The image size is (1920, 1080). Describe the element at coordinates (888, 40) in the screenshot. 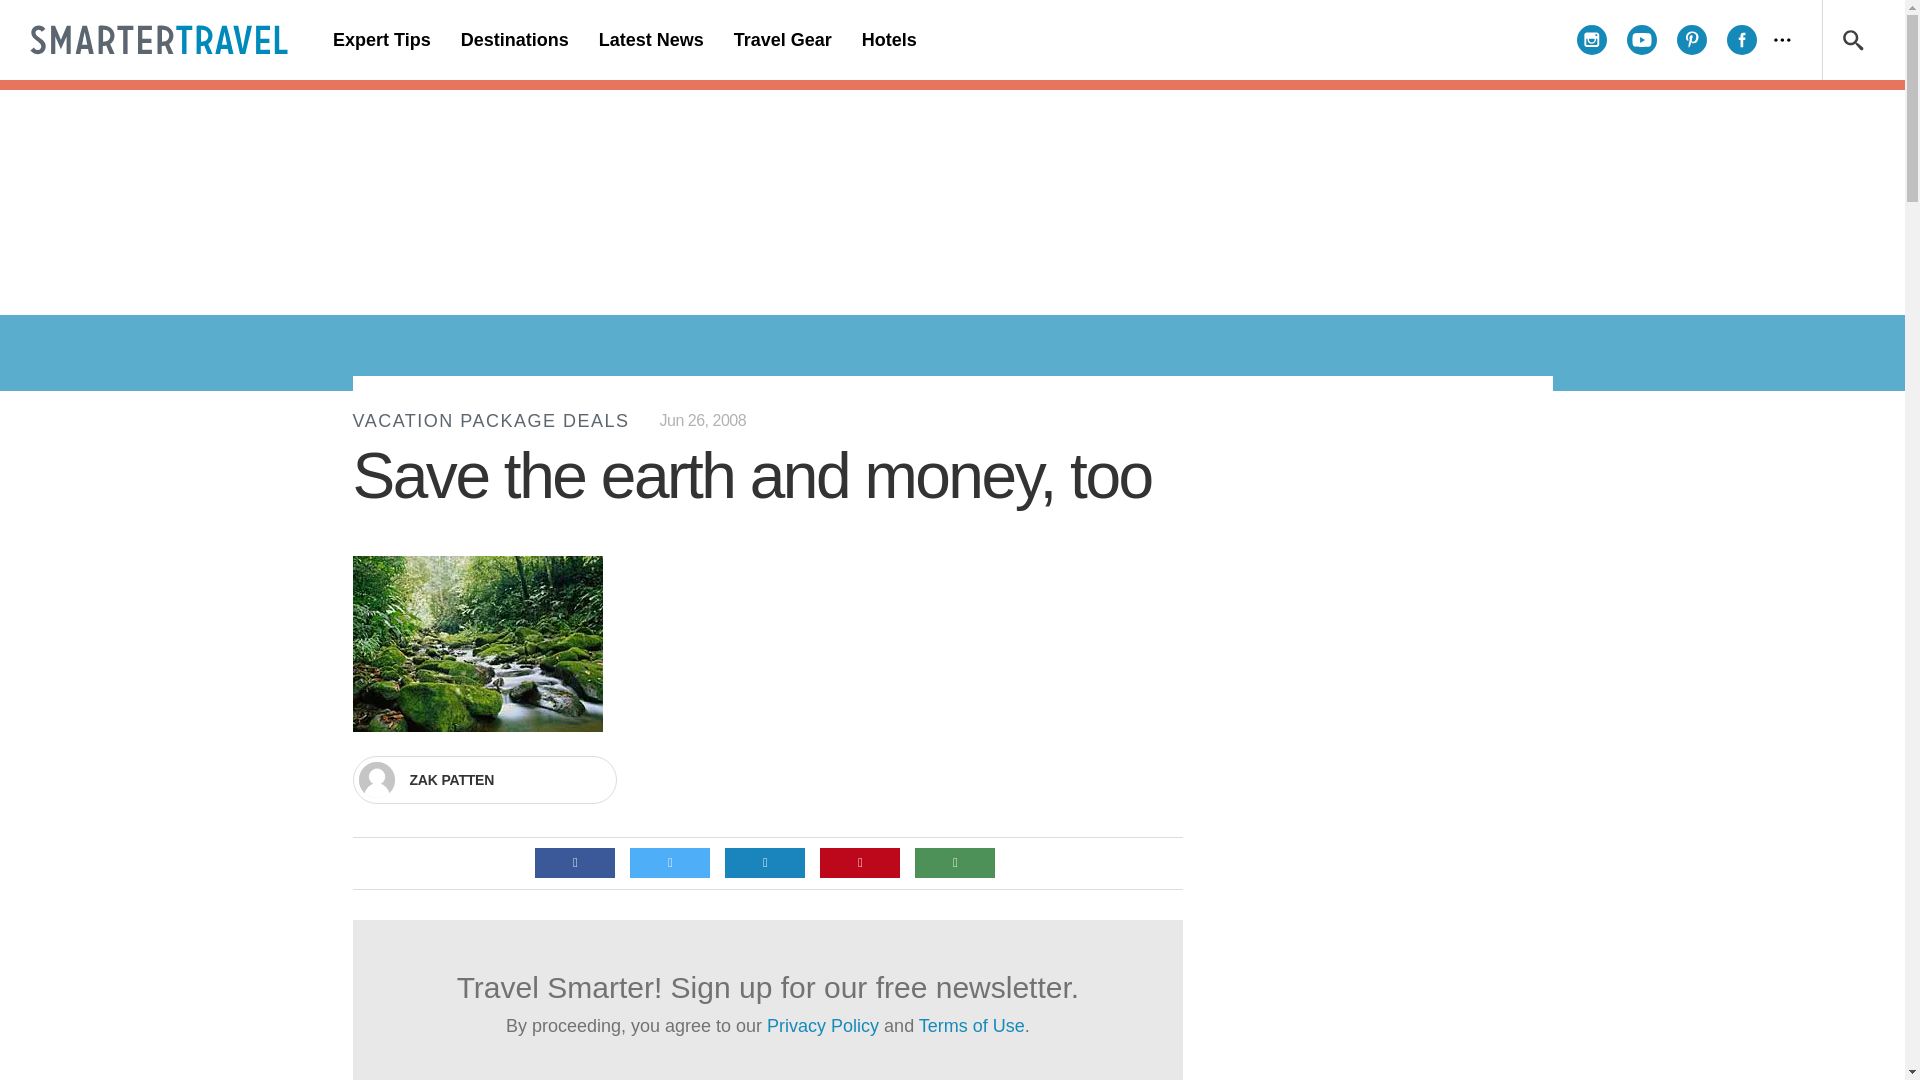

I see `Hotels` at that location.